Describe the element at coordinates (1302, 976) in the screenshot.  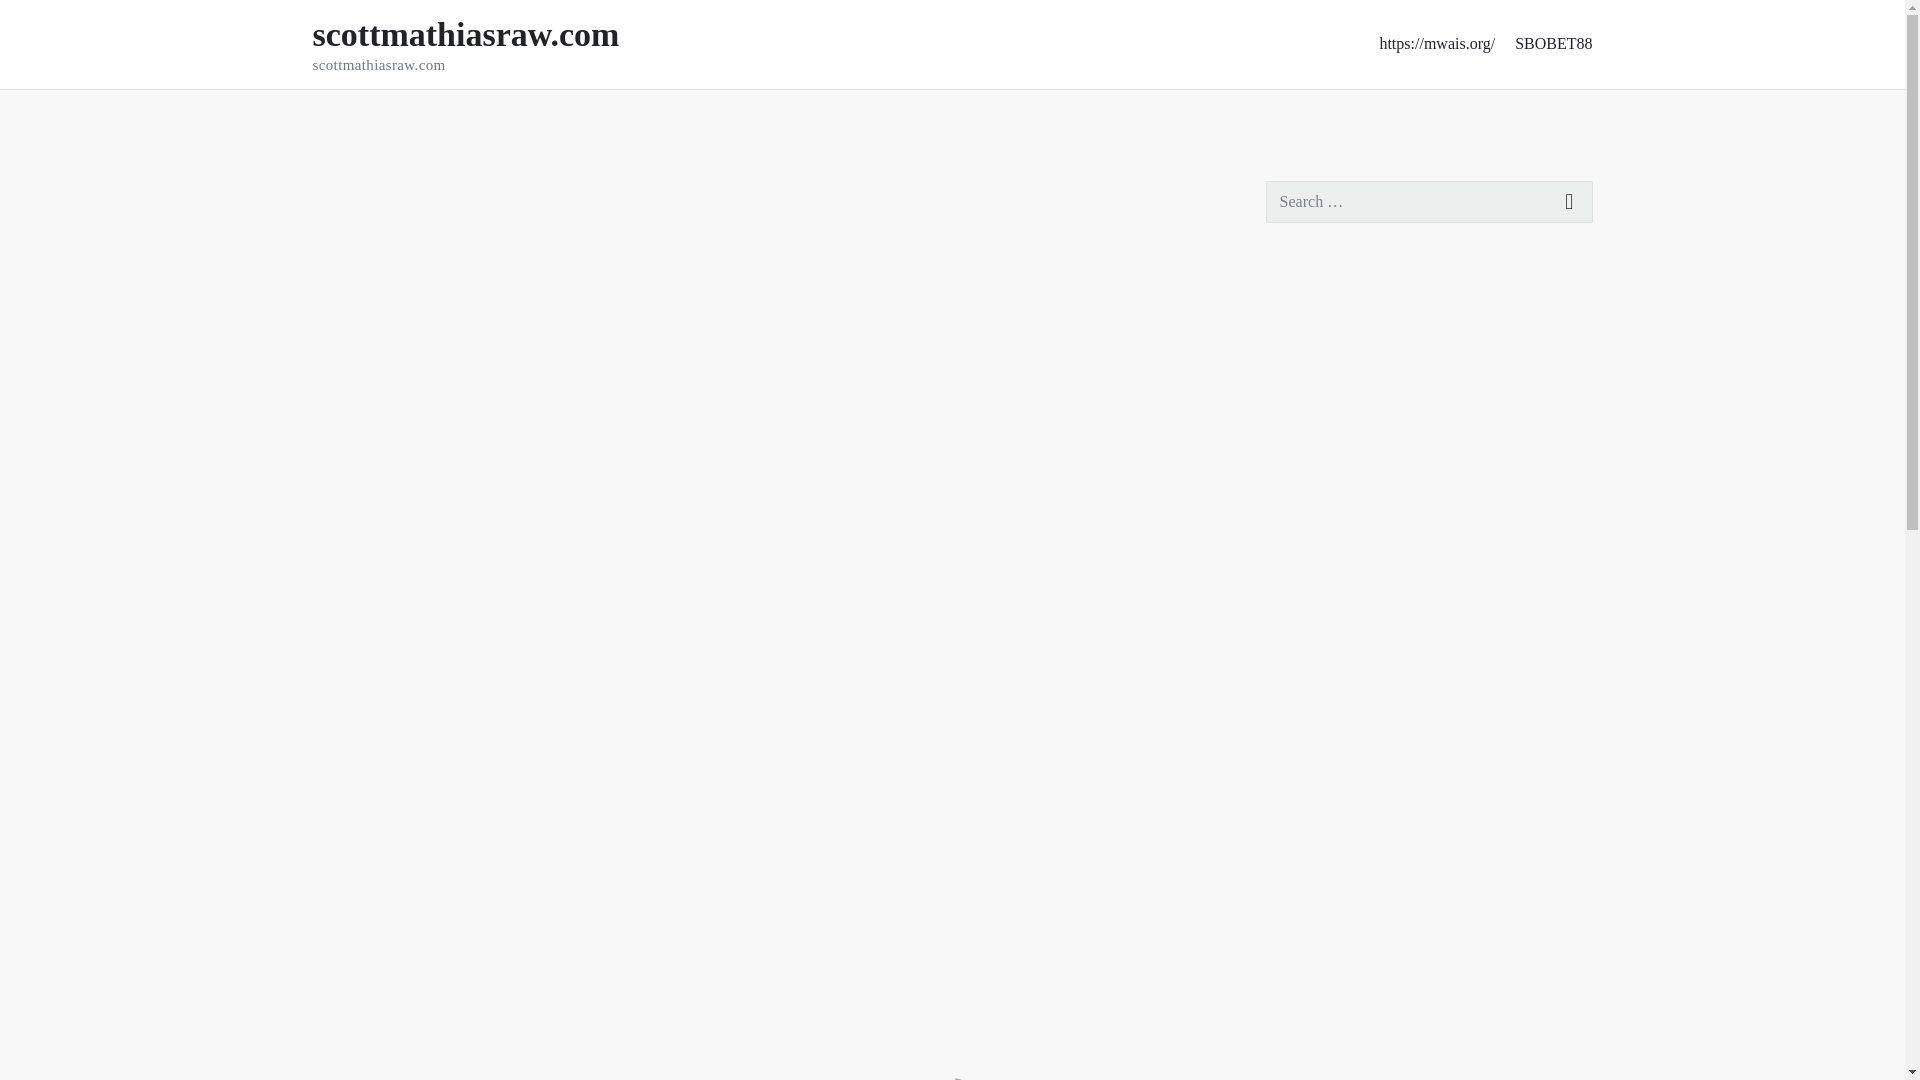
I see `April 2023` at that location.